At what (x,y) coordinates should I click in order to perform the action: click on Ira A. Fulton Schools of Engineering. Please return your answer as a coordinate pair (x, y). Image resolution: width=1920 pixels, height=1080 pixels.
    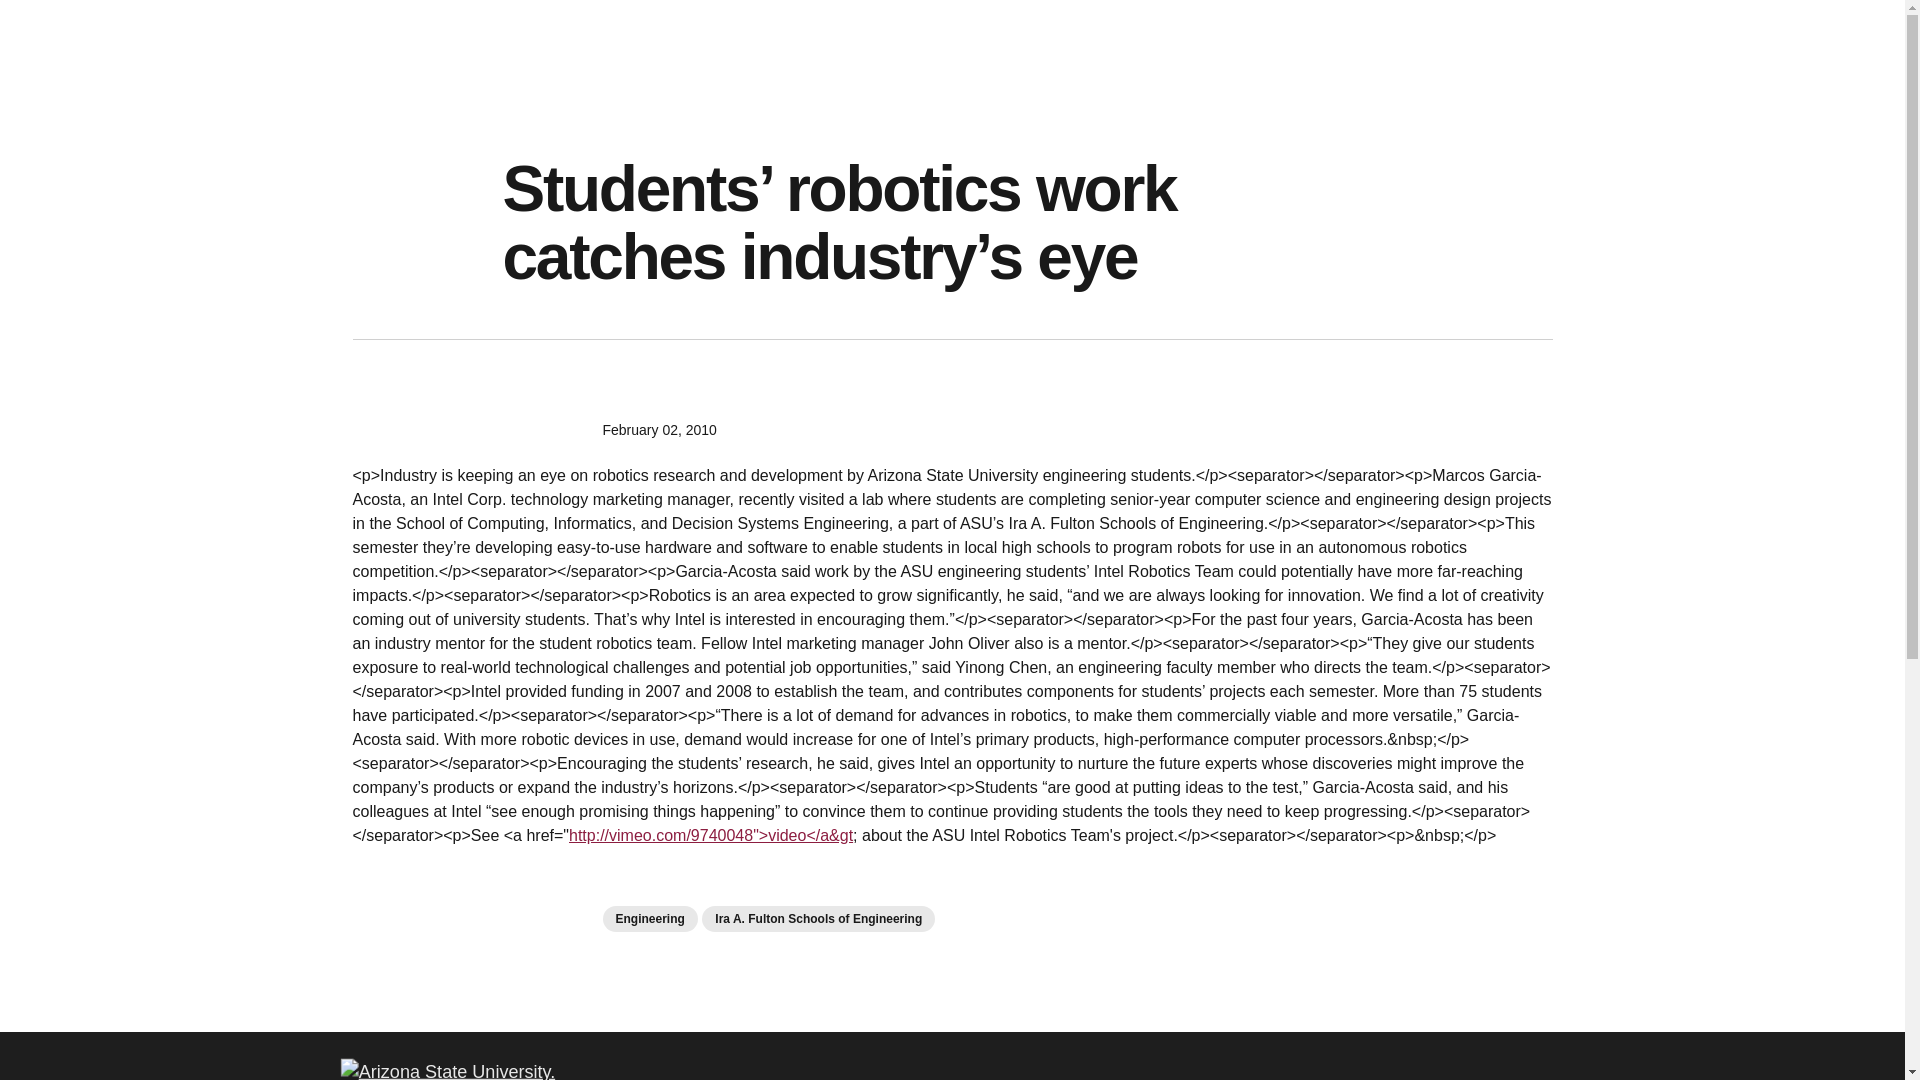
    Looking at the image, I should click on (818, 919).